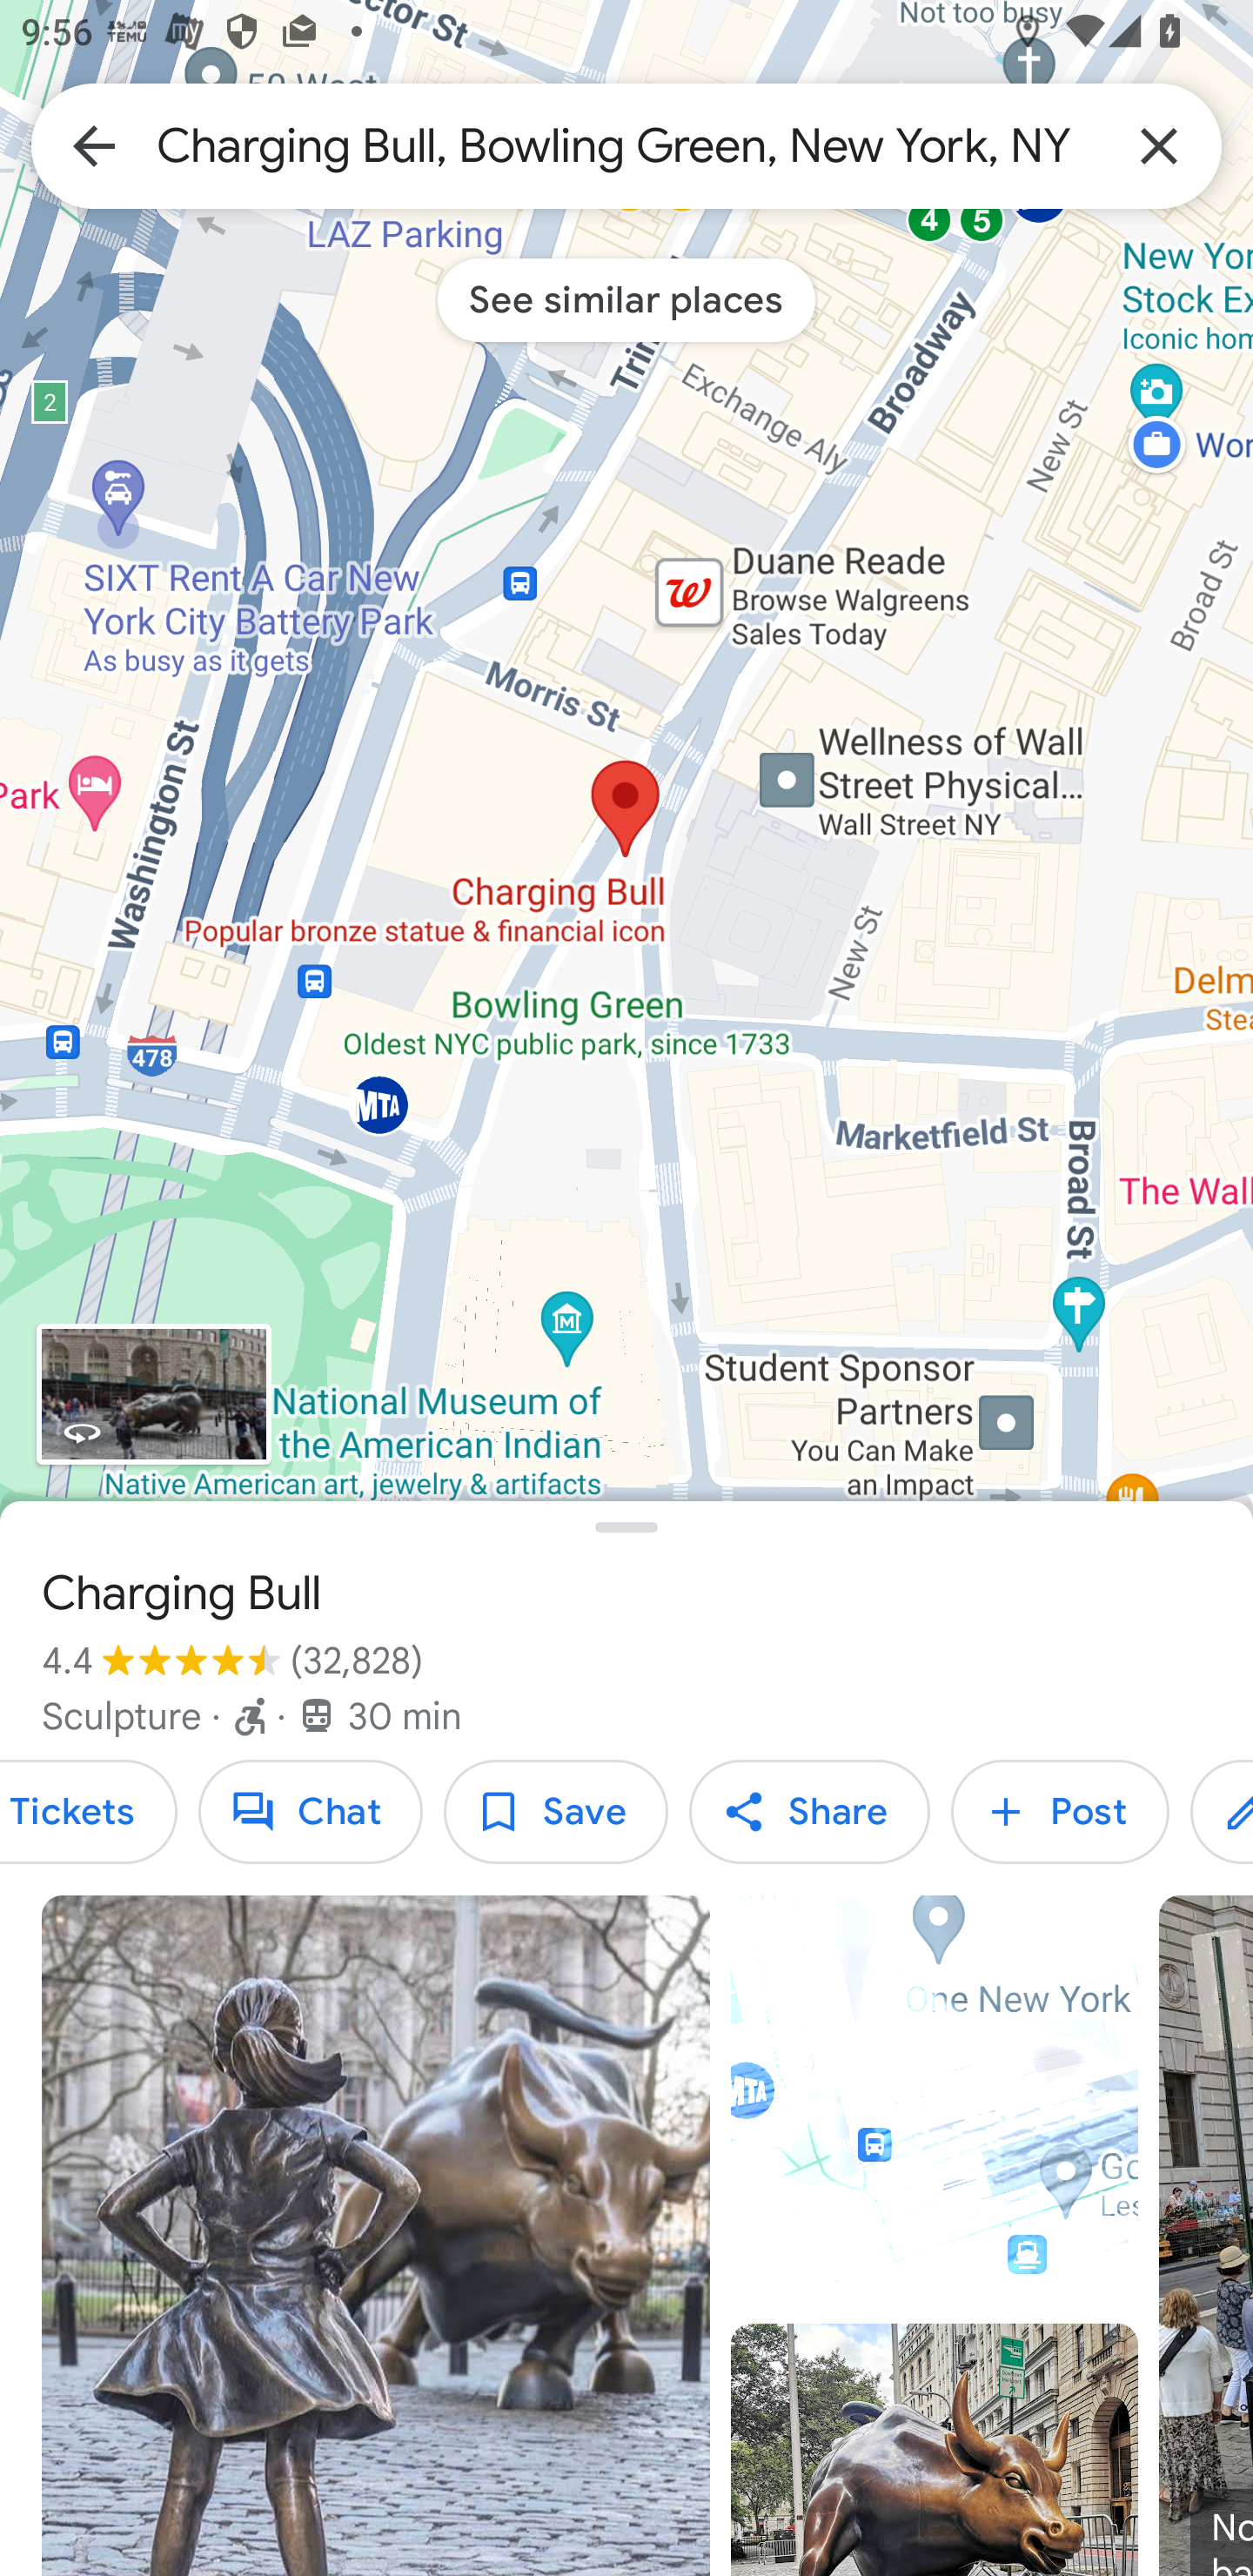 This screenshot has height=2576, width=1253. I want to click on Charging Bull, Bowling Green, New York, NY, so click(626, 144).